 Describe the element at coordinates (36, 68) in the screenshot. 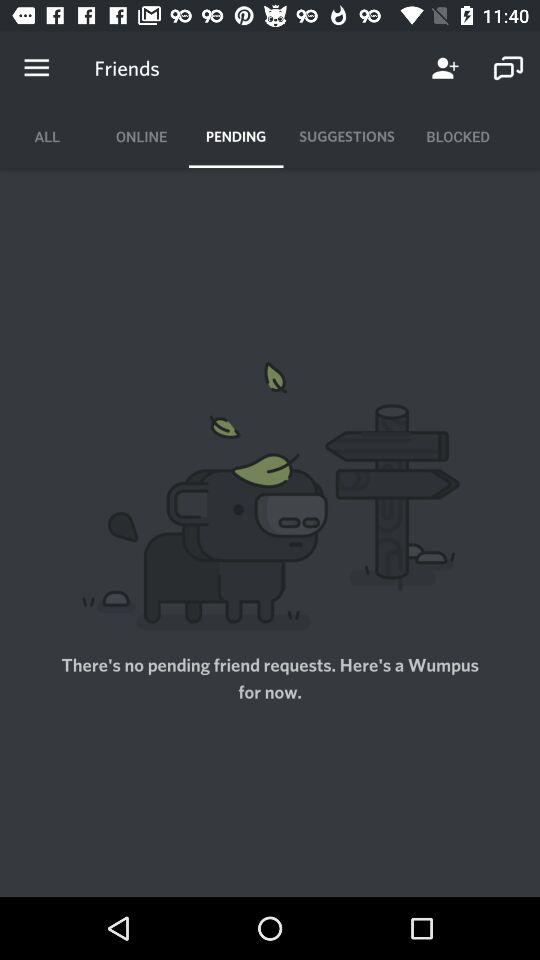

I see `menu` at that location.